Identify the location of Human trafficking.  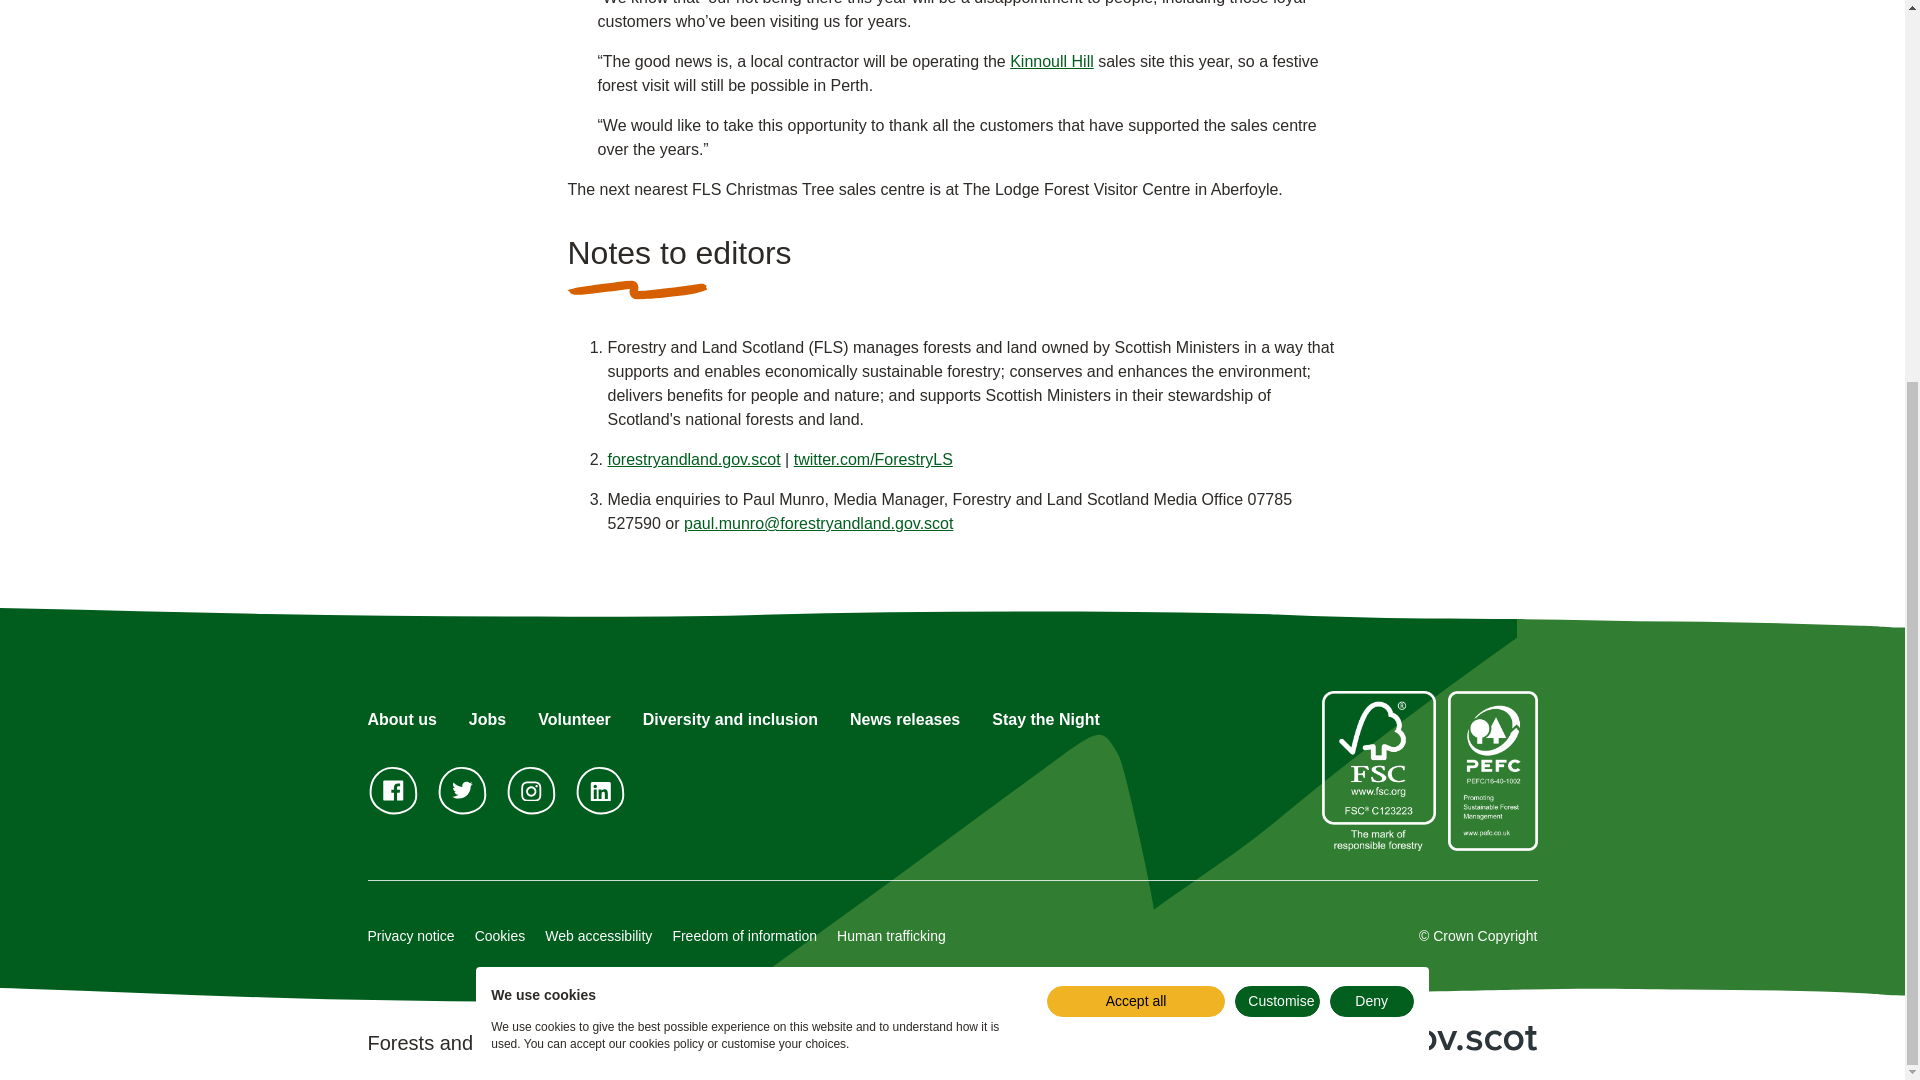
(892, 935).